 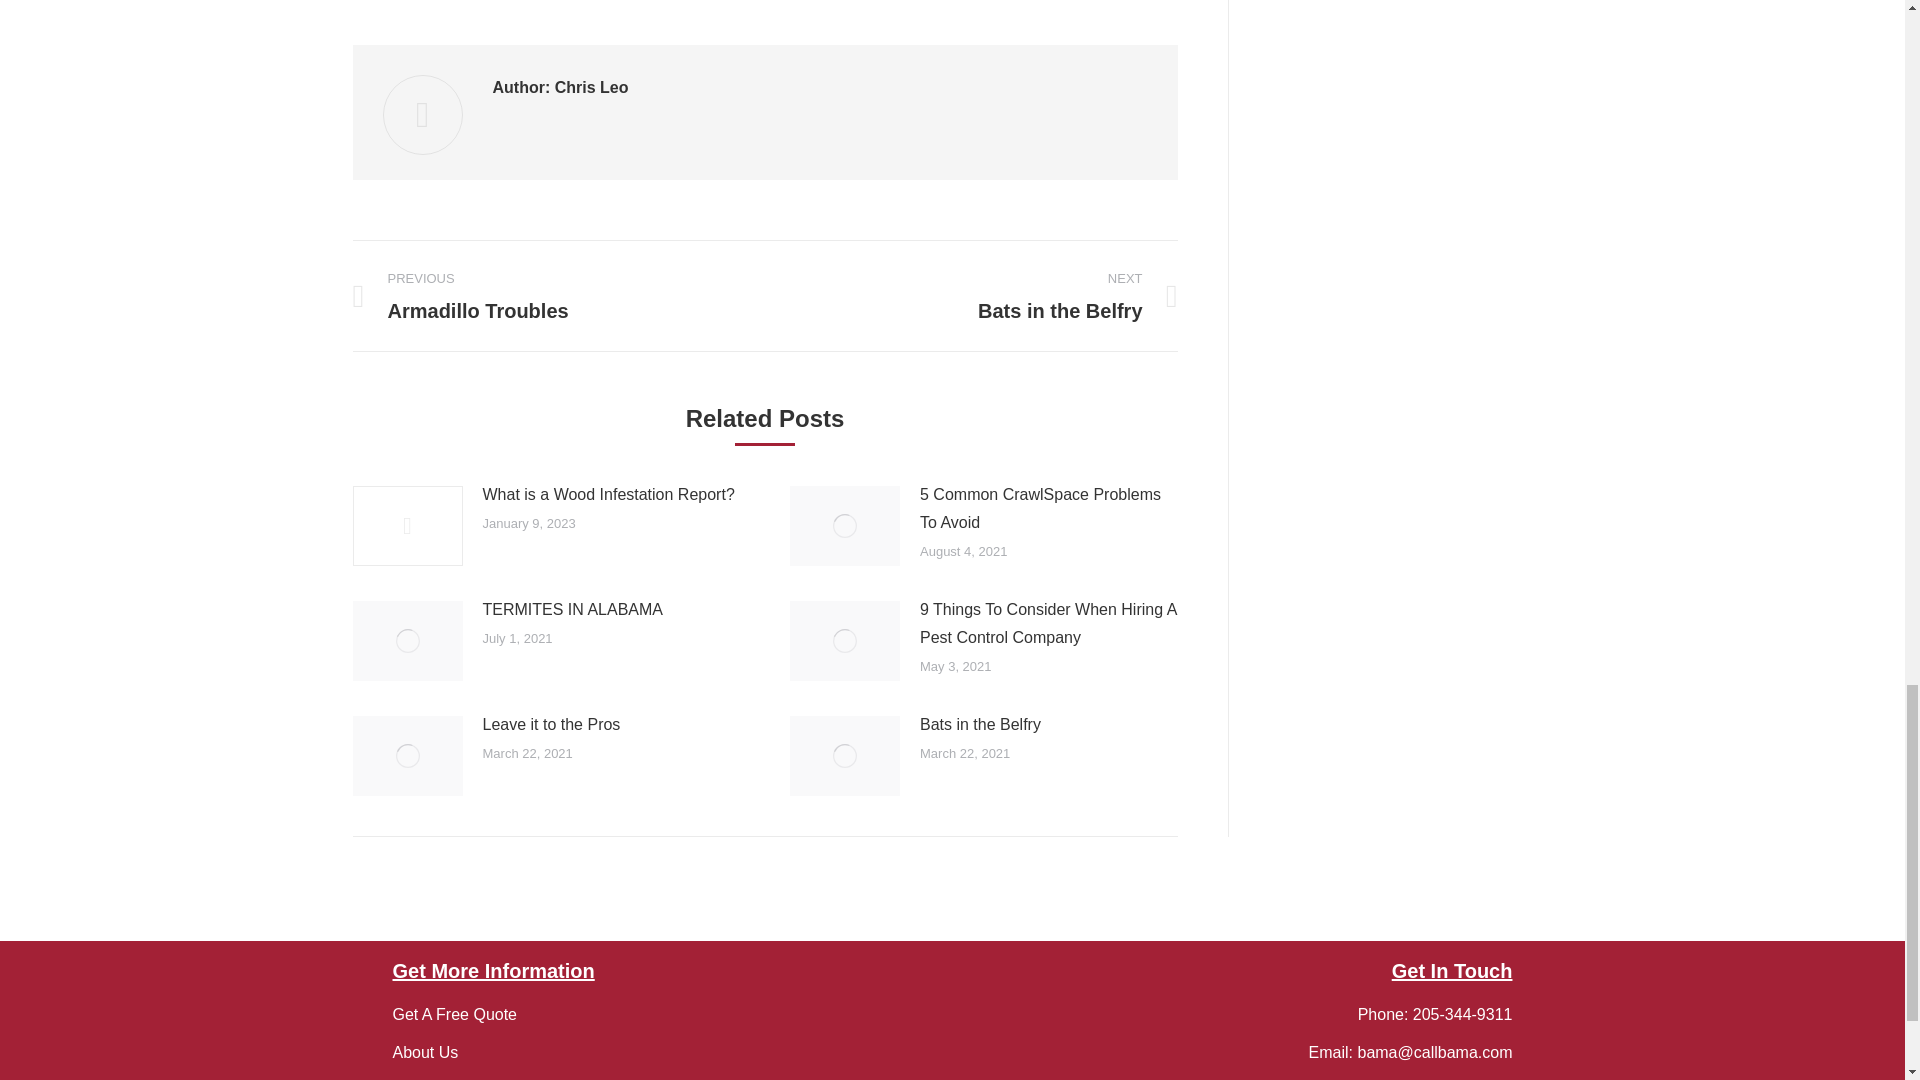 I want to click on bama-reversed-logo, so click(x=952, y=1021).